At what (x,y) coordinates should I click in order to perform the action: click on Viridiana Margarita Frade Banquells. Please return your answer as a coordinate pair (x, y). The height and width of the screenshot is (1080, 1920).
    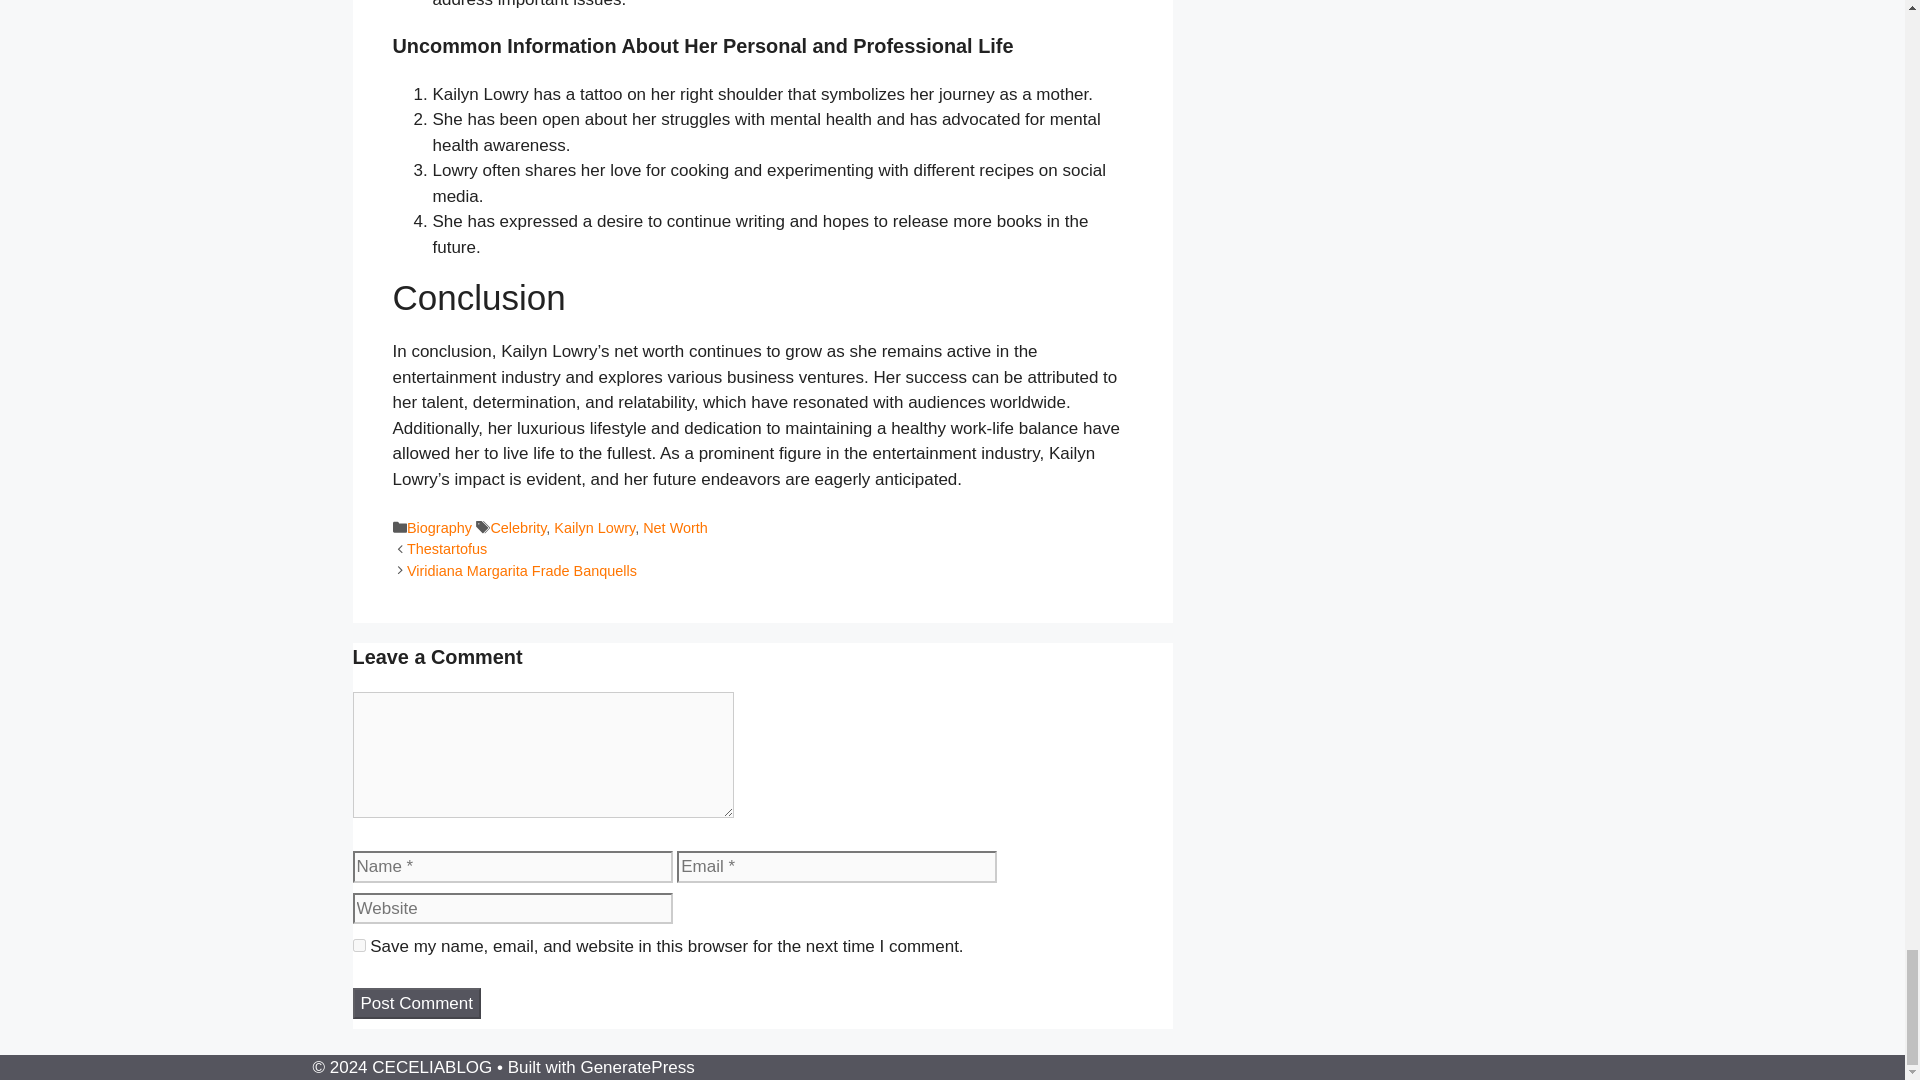
    Looking at the image, I should click on (522, 570).